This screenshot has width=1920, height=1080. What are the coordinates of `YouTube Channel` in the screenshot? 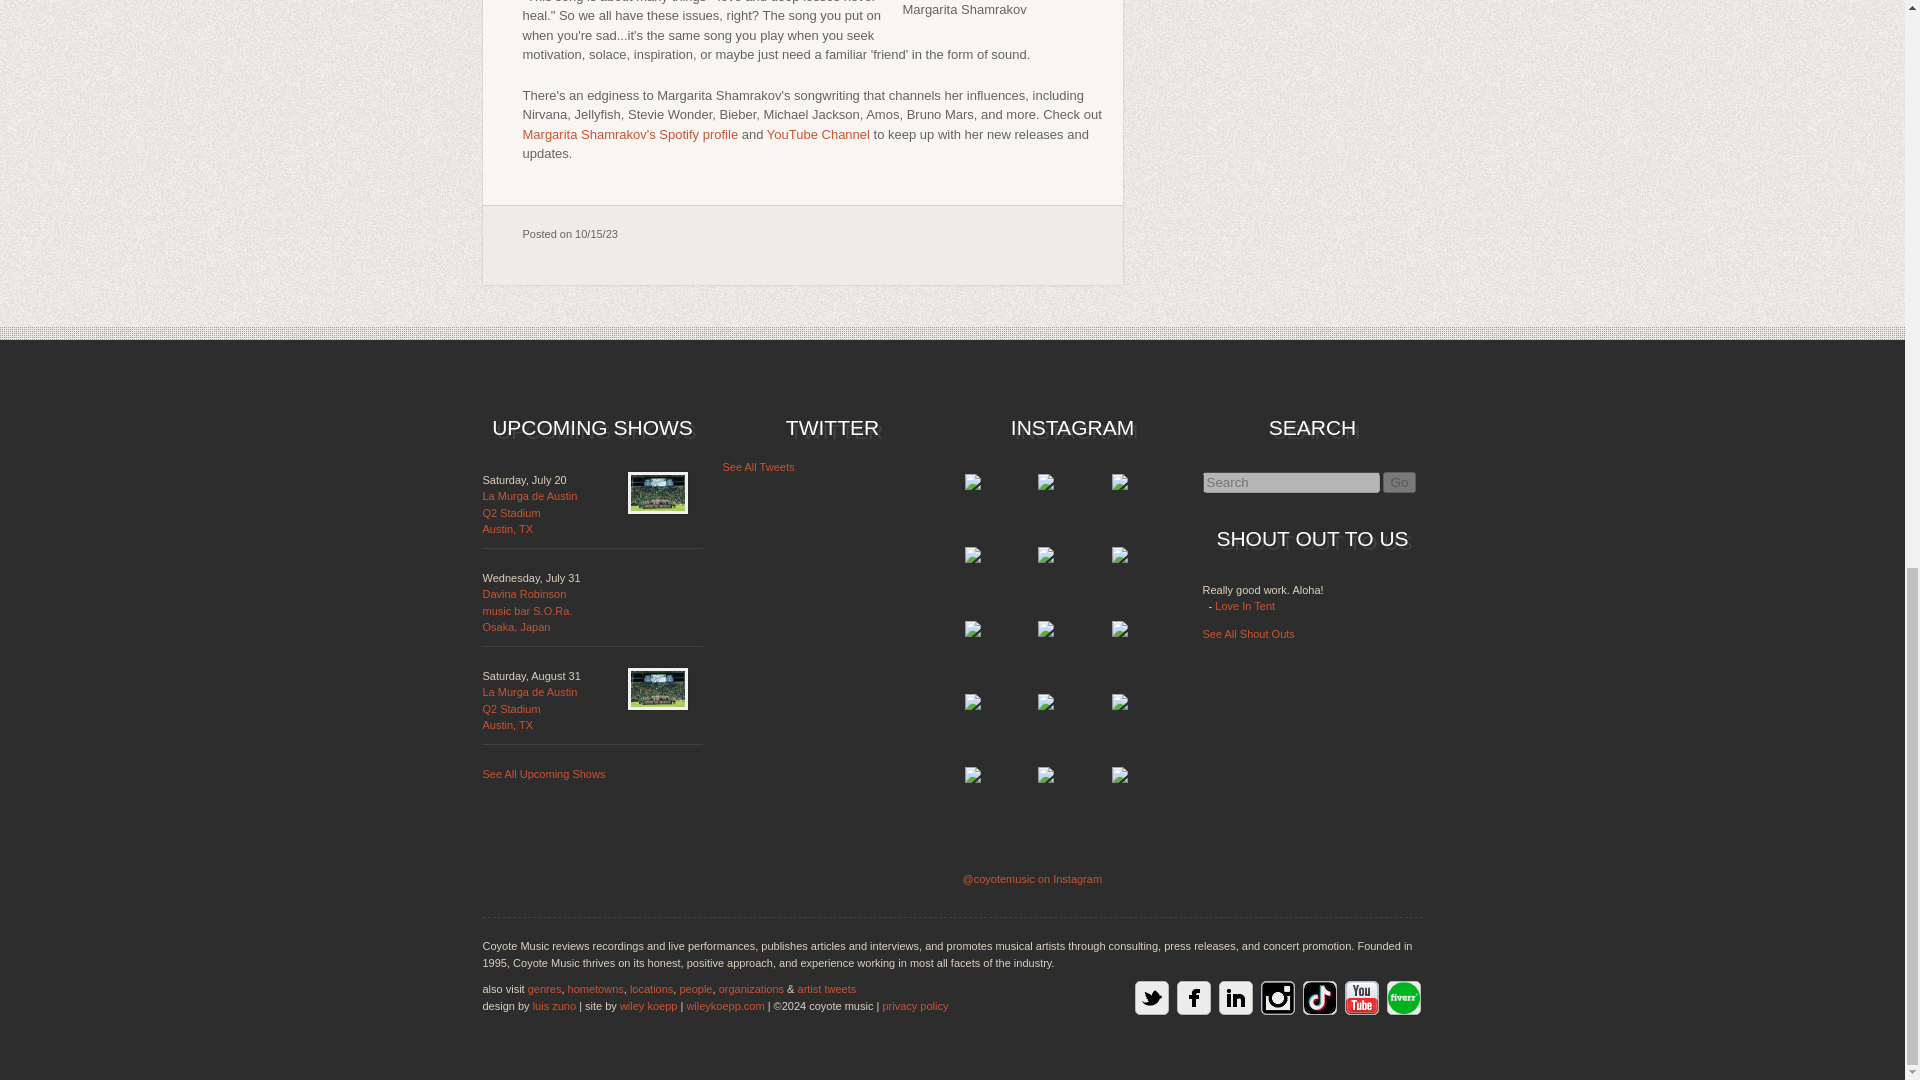 It's located at (651, 988).